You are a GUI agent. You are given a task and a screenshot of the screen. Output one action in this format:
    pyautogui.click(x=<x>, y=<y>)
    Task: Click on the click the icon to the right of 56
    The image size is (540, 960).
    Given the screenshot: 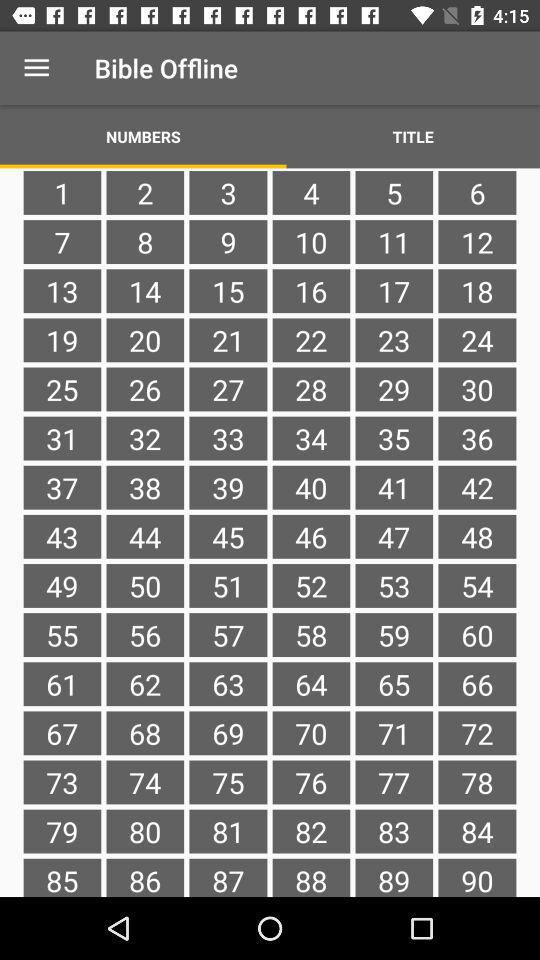 What is the action you would take?
    pyautogui.click(x=228, y=684)
    